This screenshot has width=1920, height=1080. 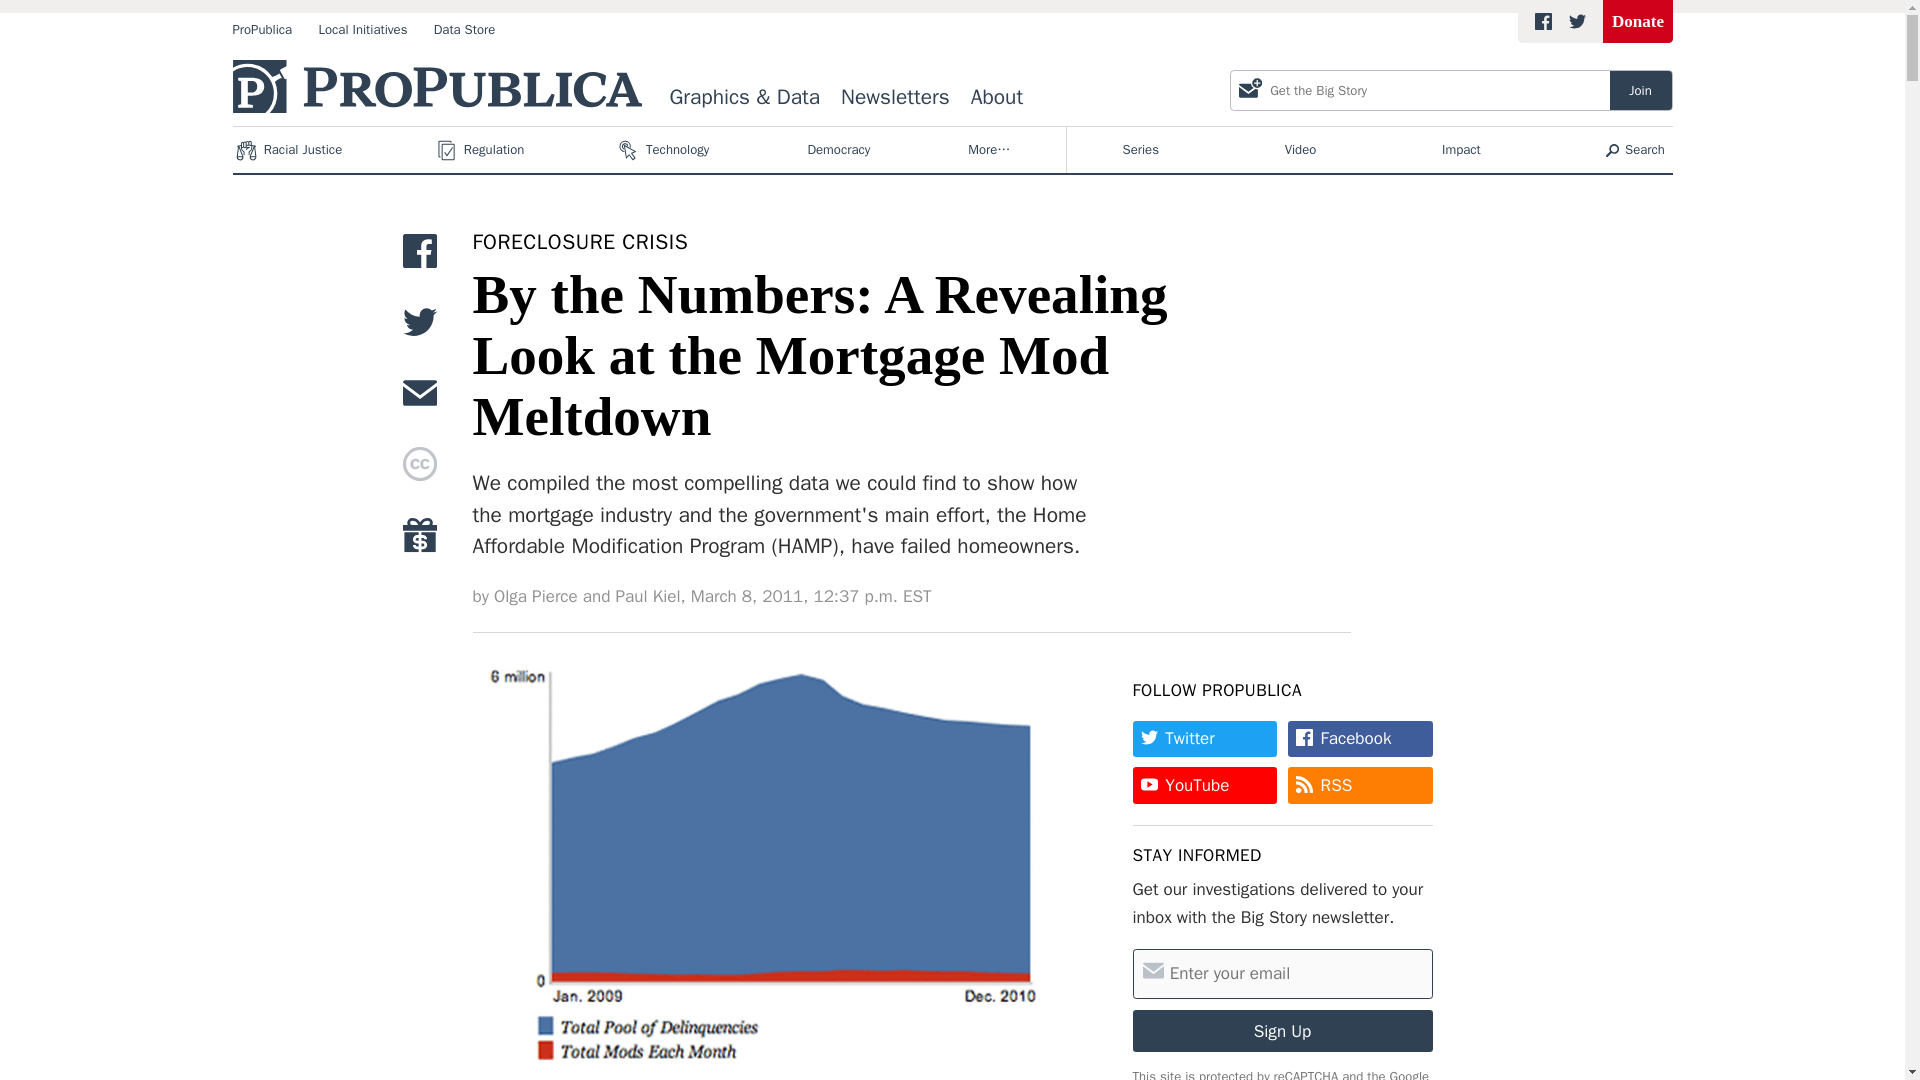 I want to click on ProPublica, so click(x=262, y=30).